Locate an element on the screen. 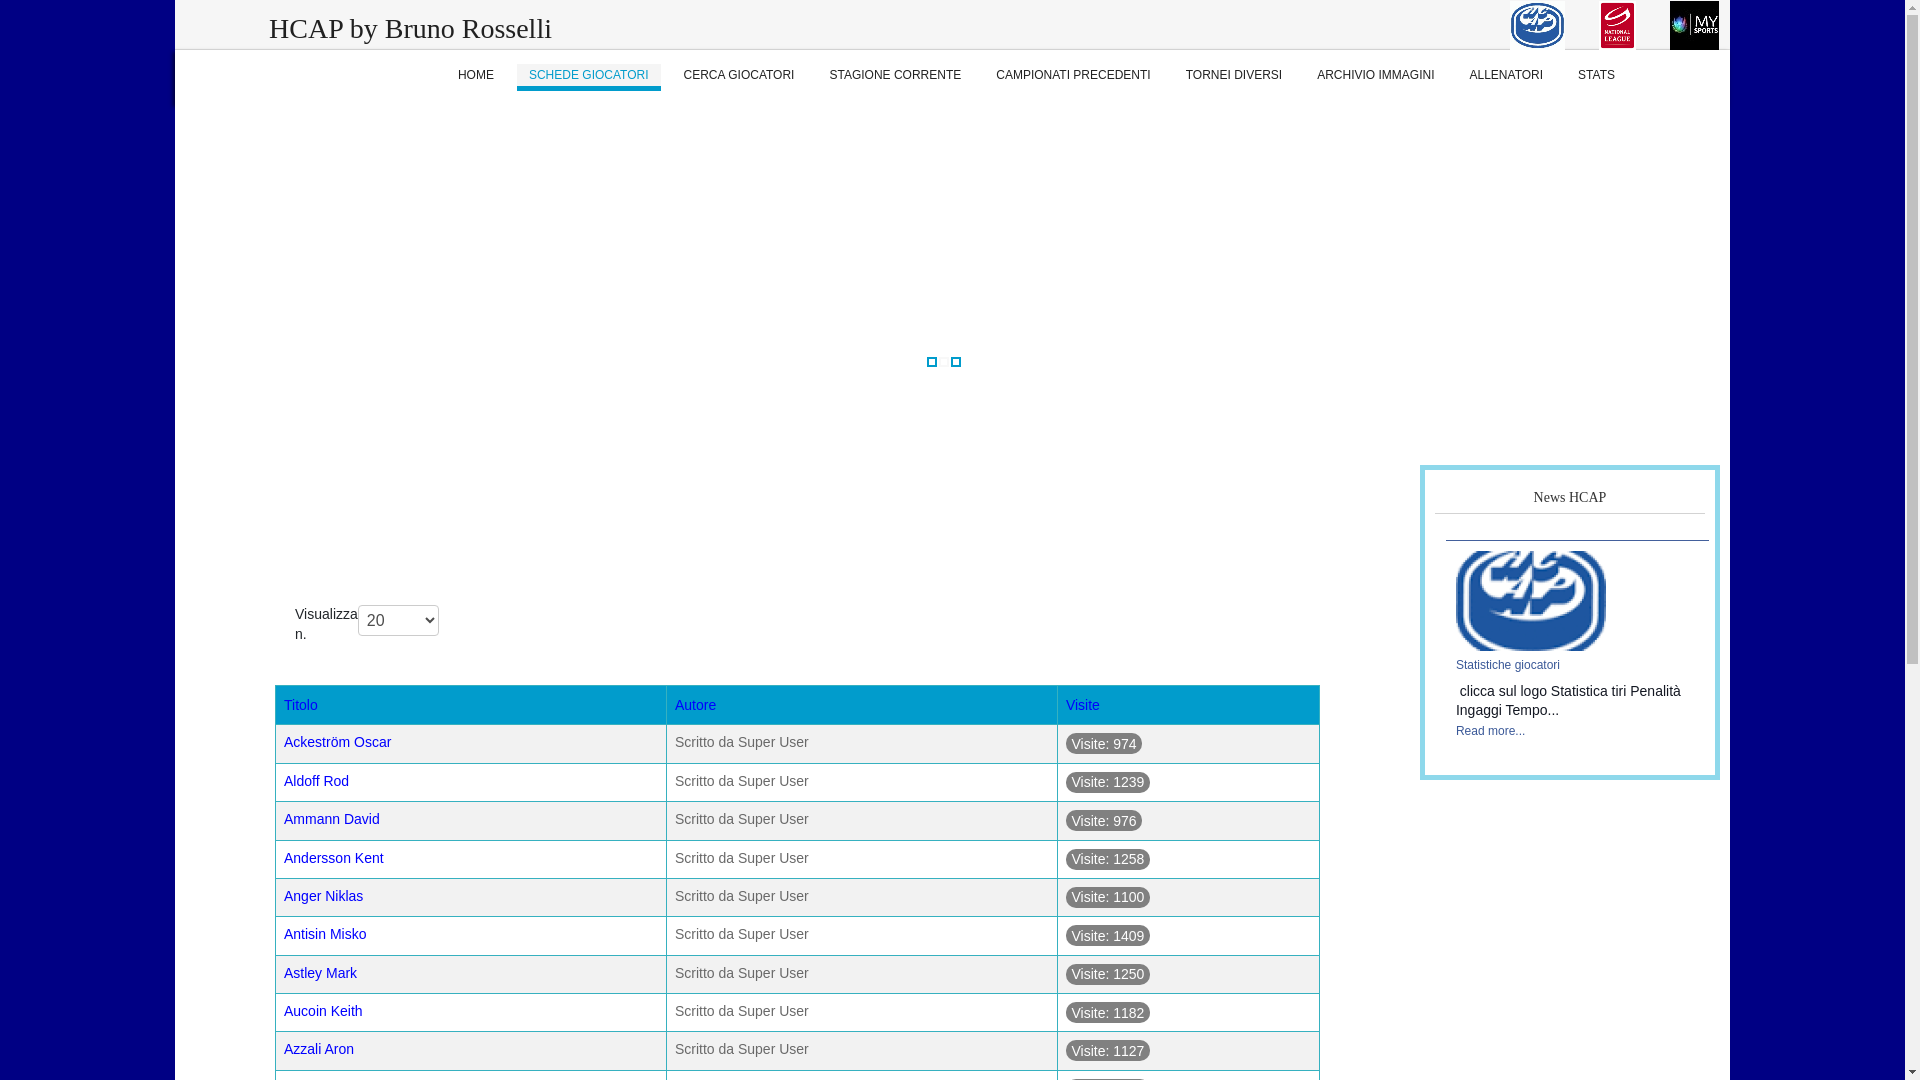 This screenshot has width=1920, height=1080. Ammann David is located at coordinates (332, 819).